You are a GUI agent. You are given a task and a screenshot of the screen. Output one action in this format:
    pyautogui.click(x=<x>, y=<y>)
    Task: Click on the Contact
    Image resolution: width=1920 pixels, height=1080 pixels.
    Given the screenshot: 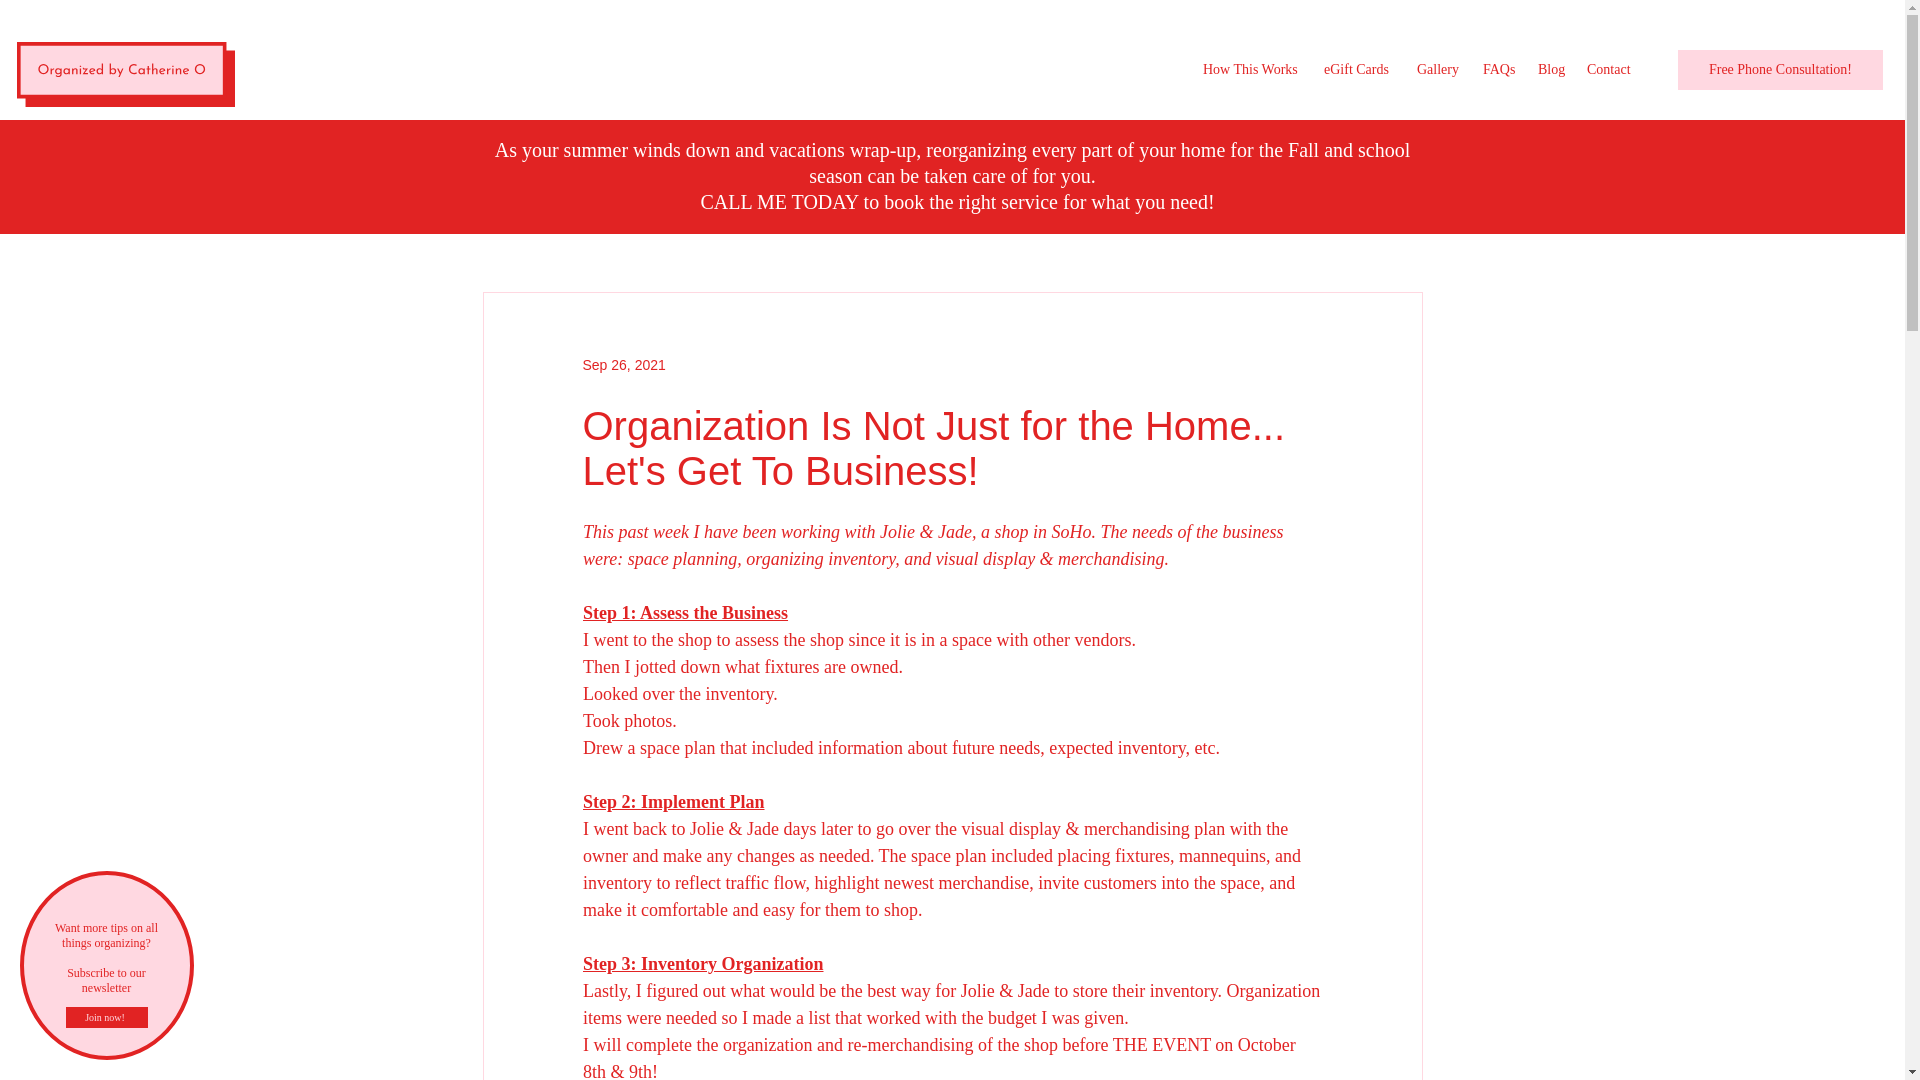 What is the action you would take?
    pyautogui.click(x=1612, y=70)
    